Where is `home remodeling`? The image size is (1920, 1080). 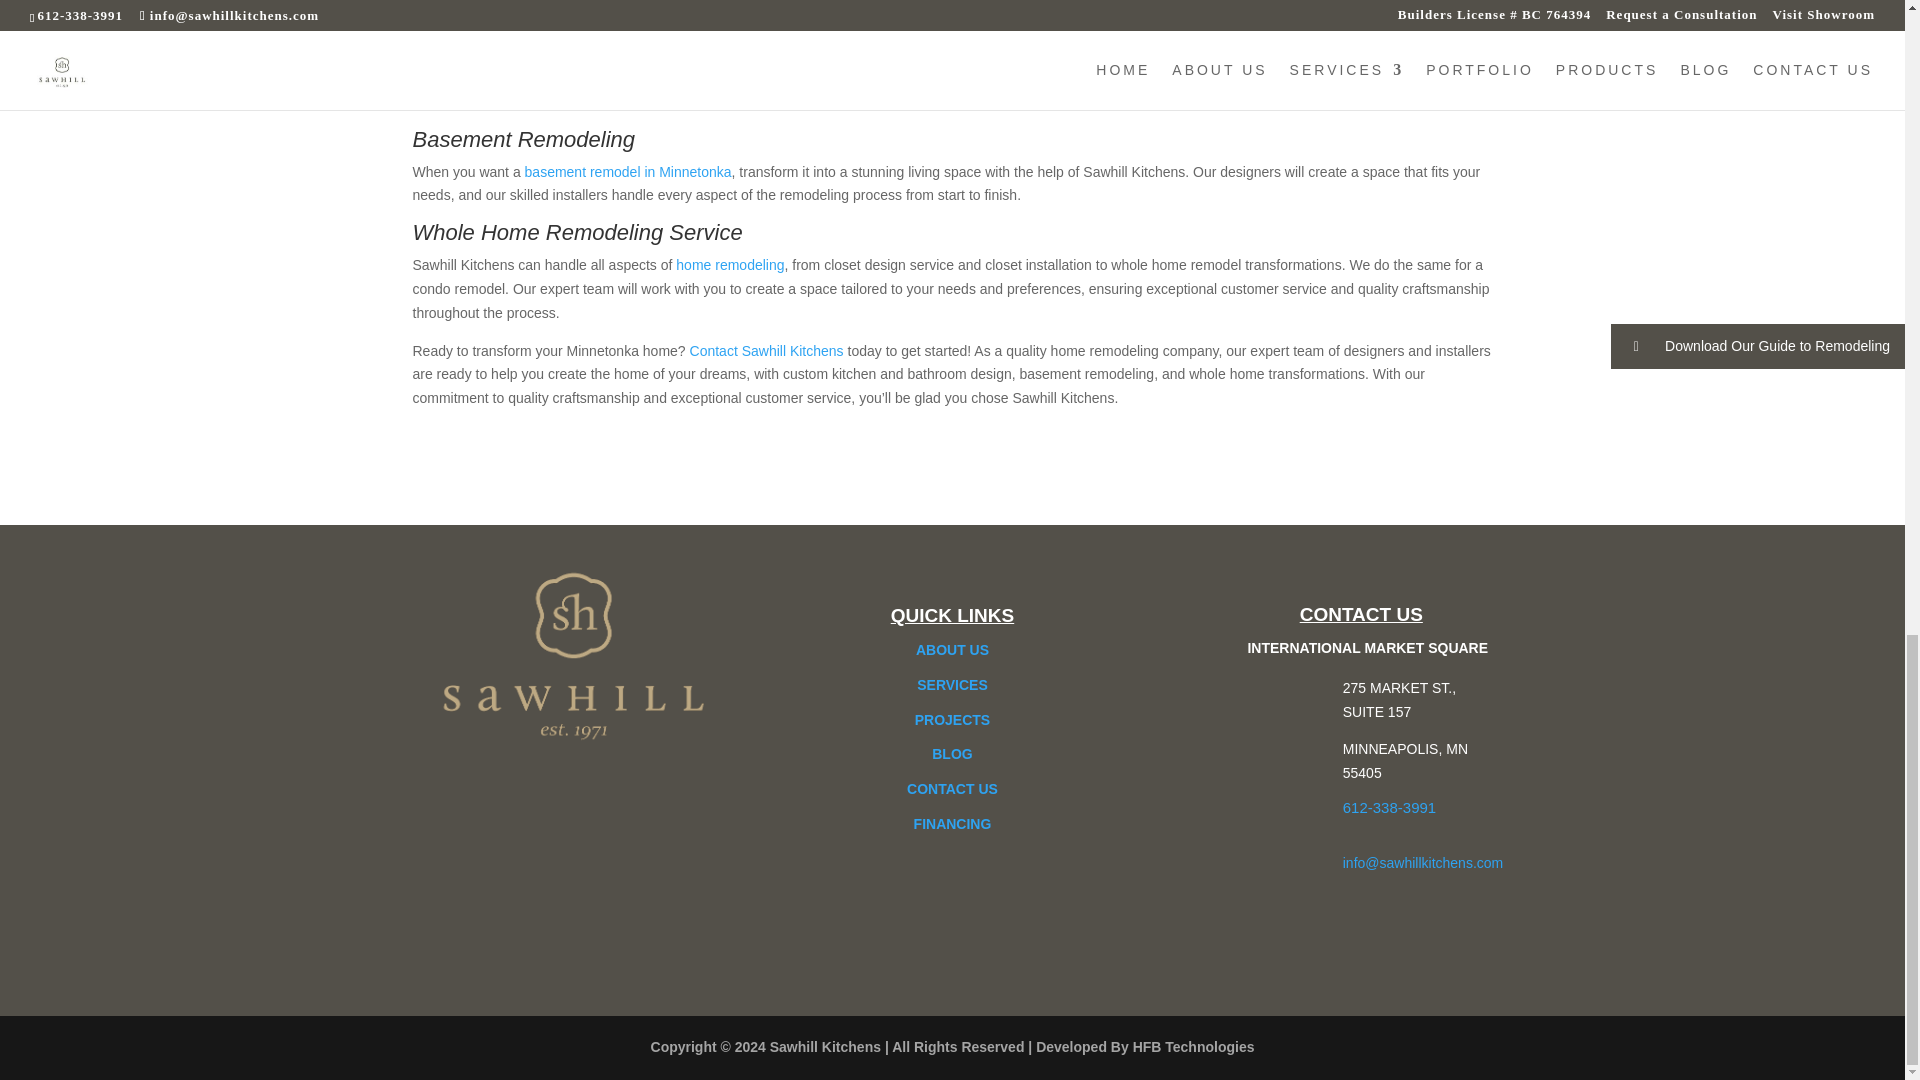 home remodeling is located at coordinates (729, 265).